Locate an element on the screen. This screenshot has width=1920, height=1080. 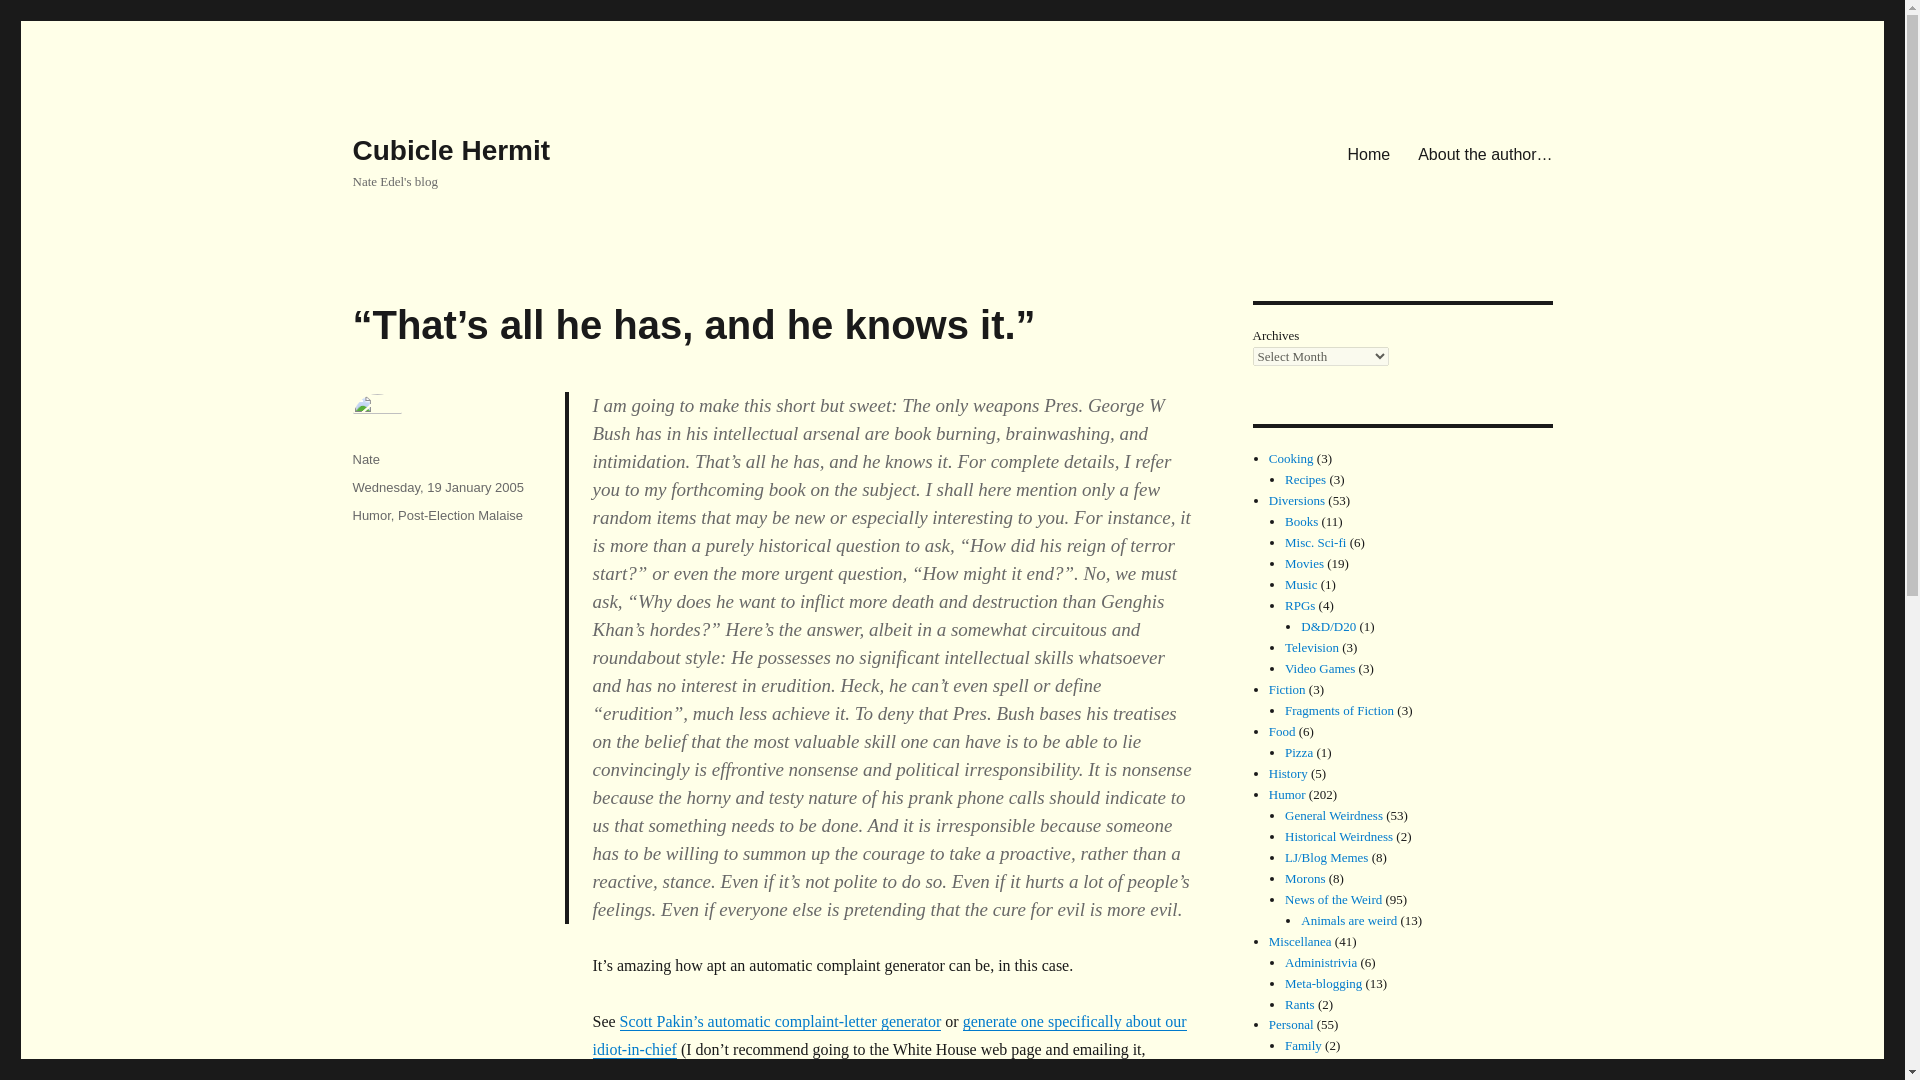
Home is located at coordinates (1370, 153).